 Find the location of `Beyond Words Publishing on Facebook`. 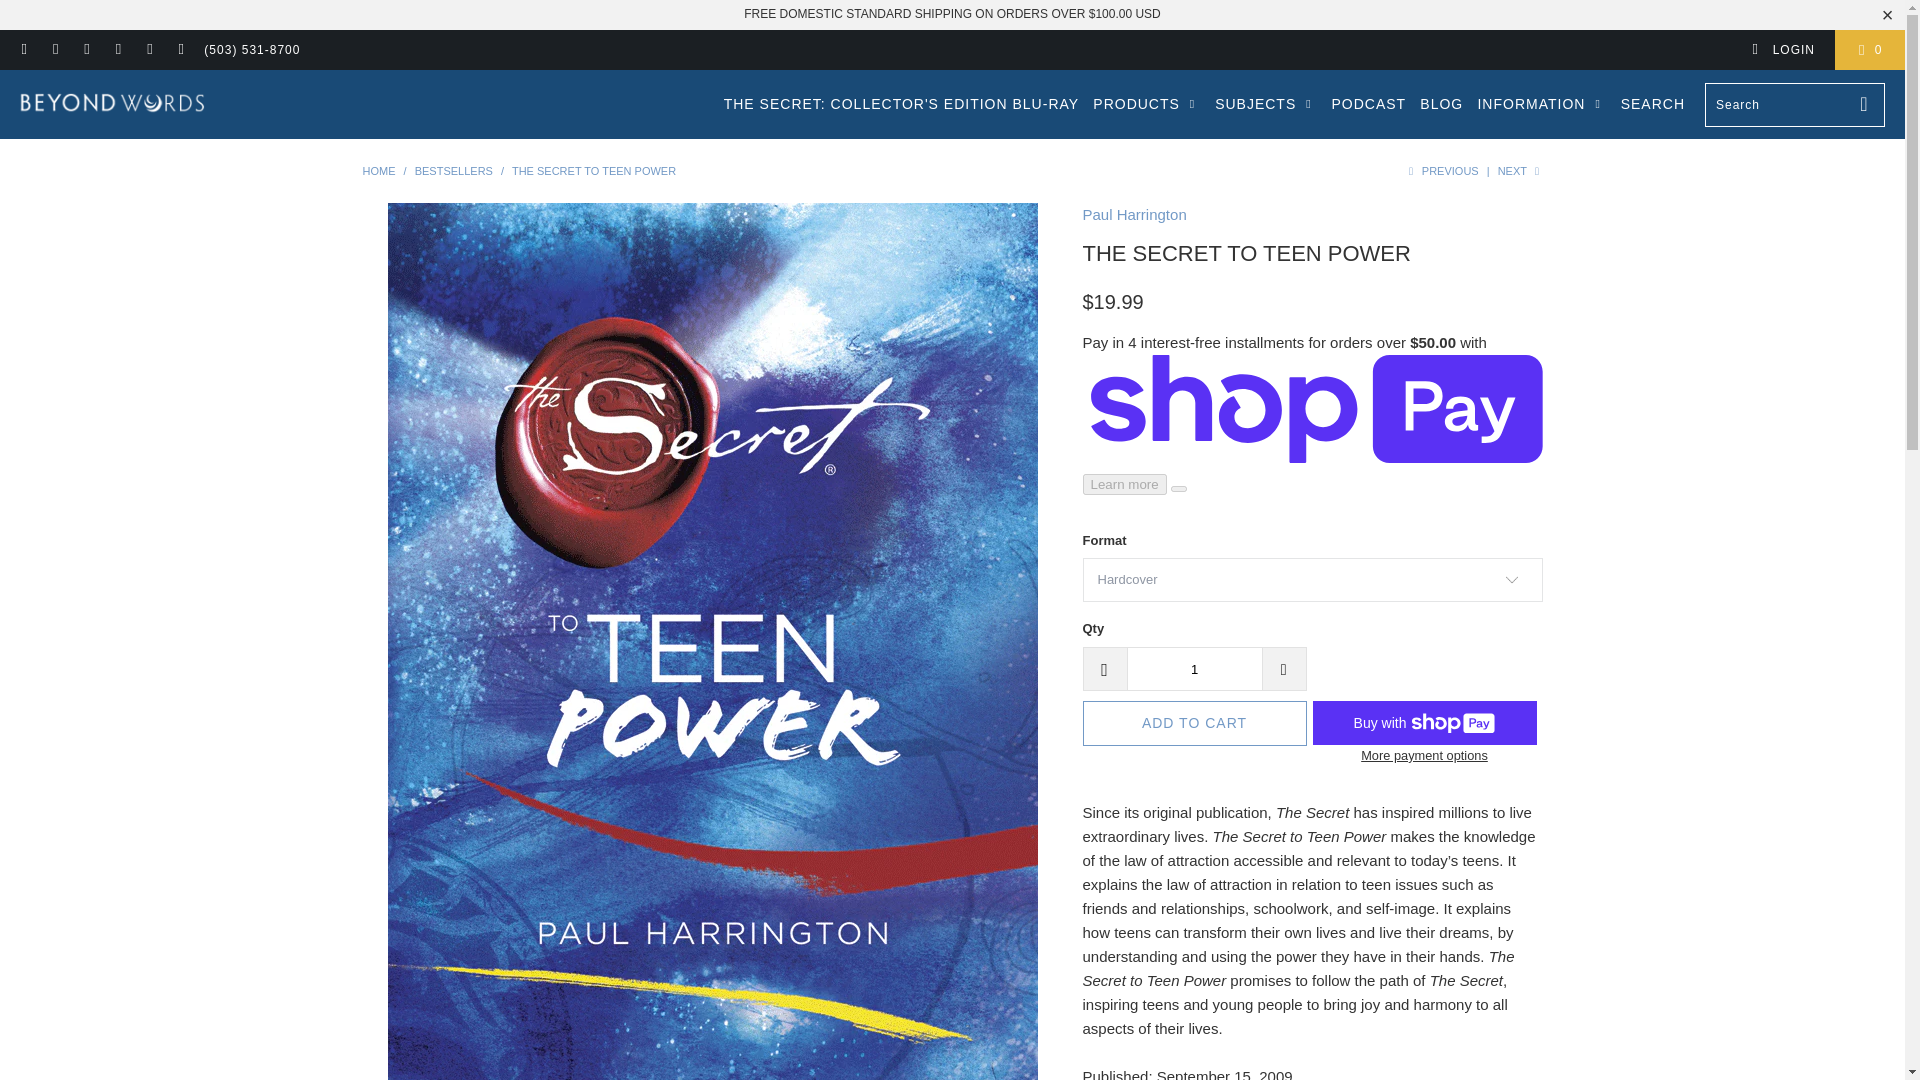

Beyond Words Publishing on Facebook is located at coordinates (24, 50).